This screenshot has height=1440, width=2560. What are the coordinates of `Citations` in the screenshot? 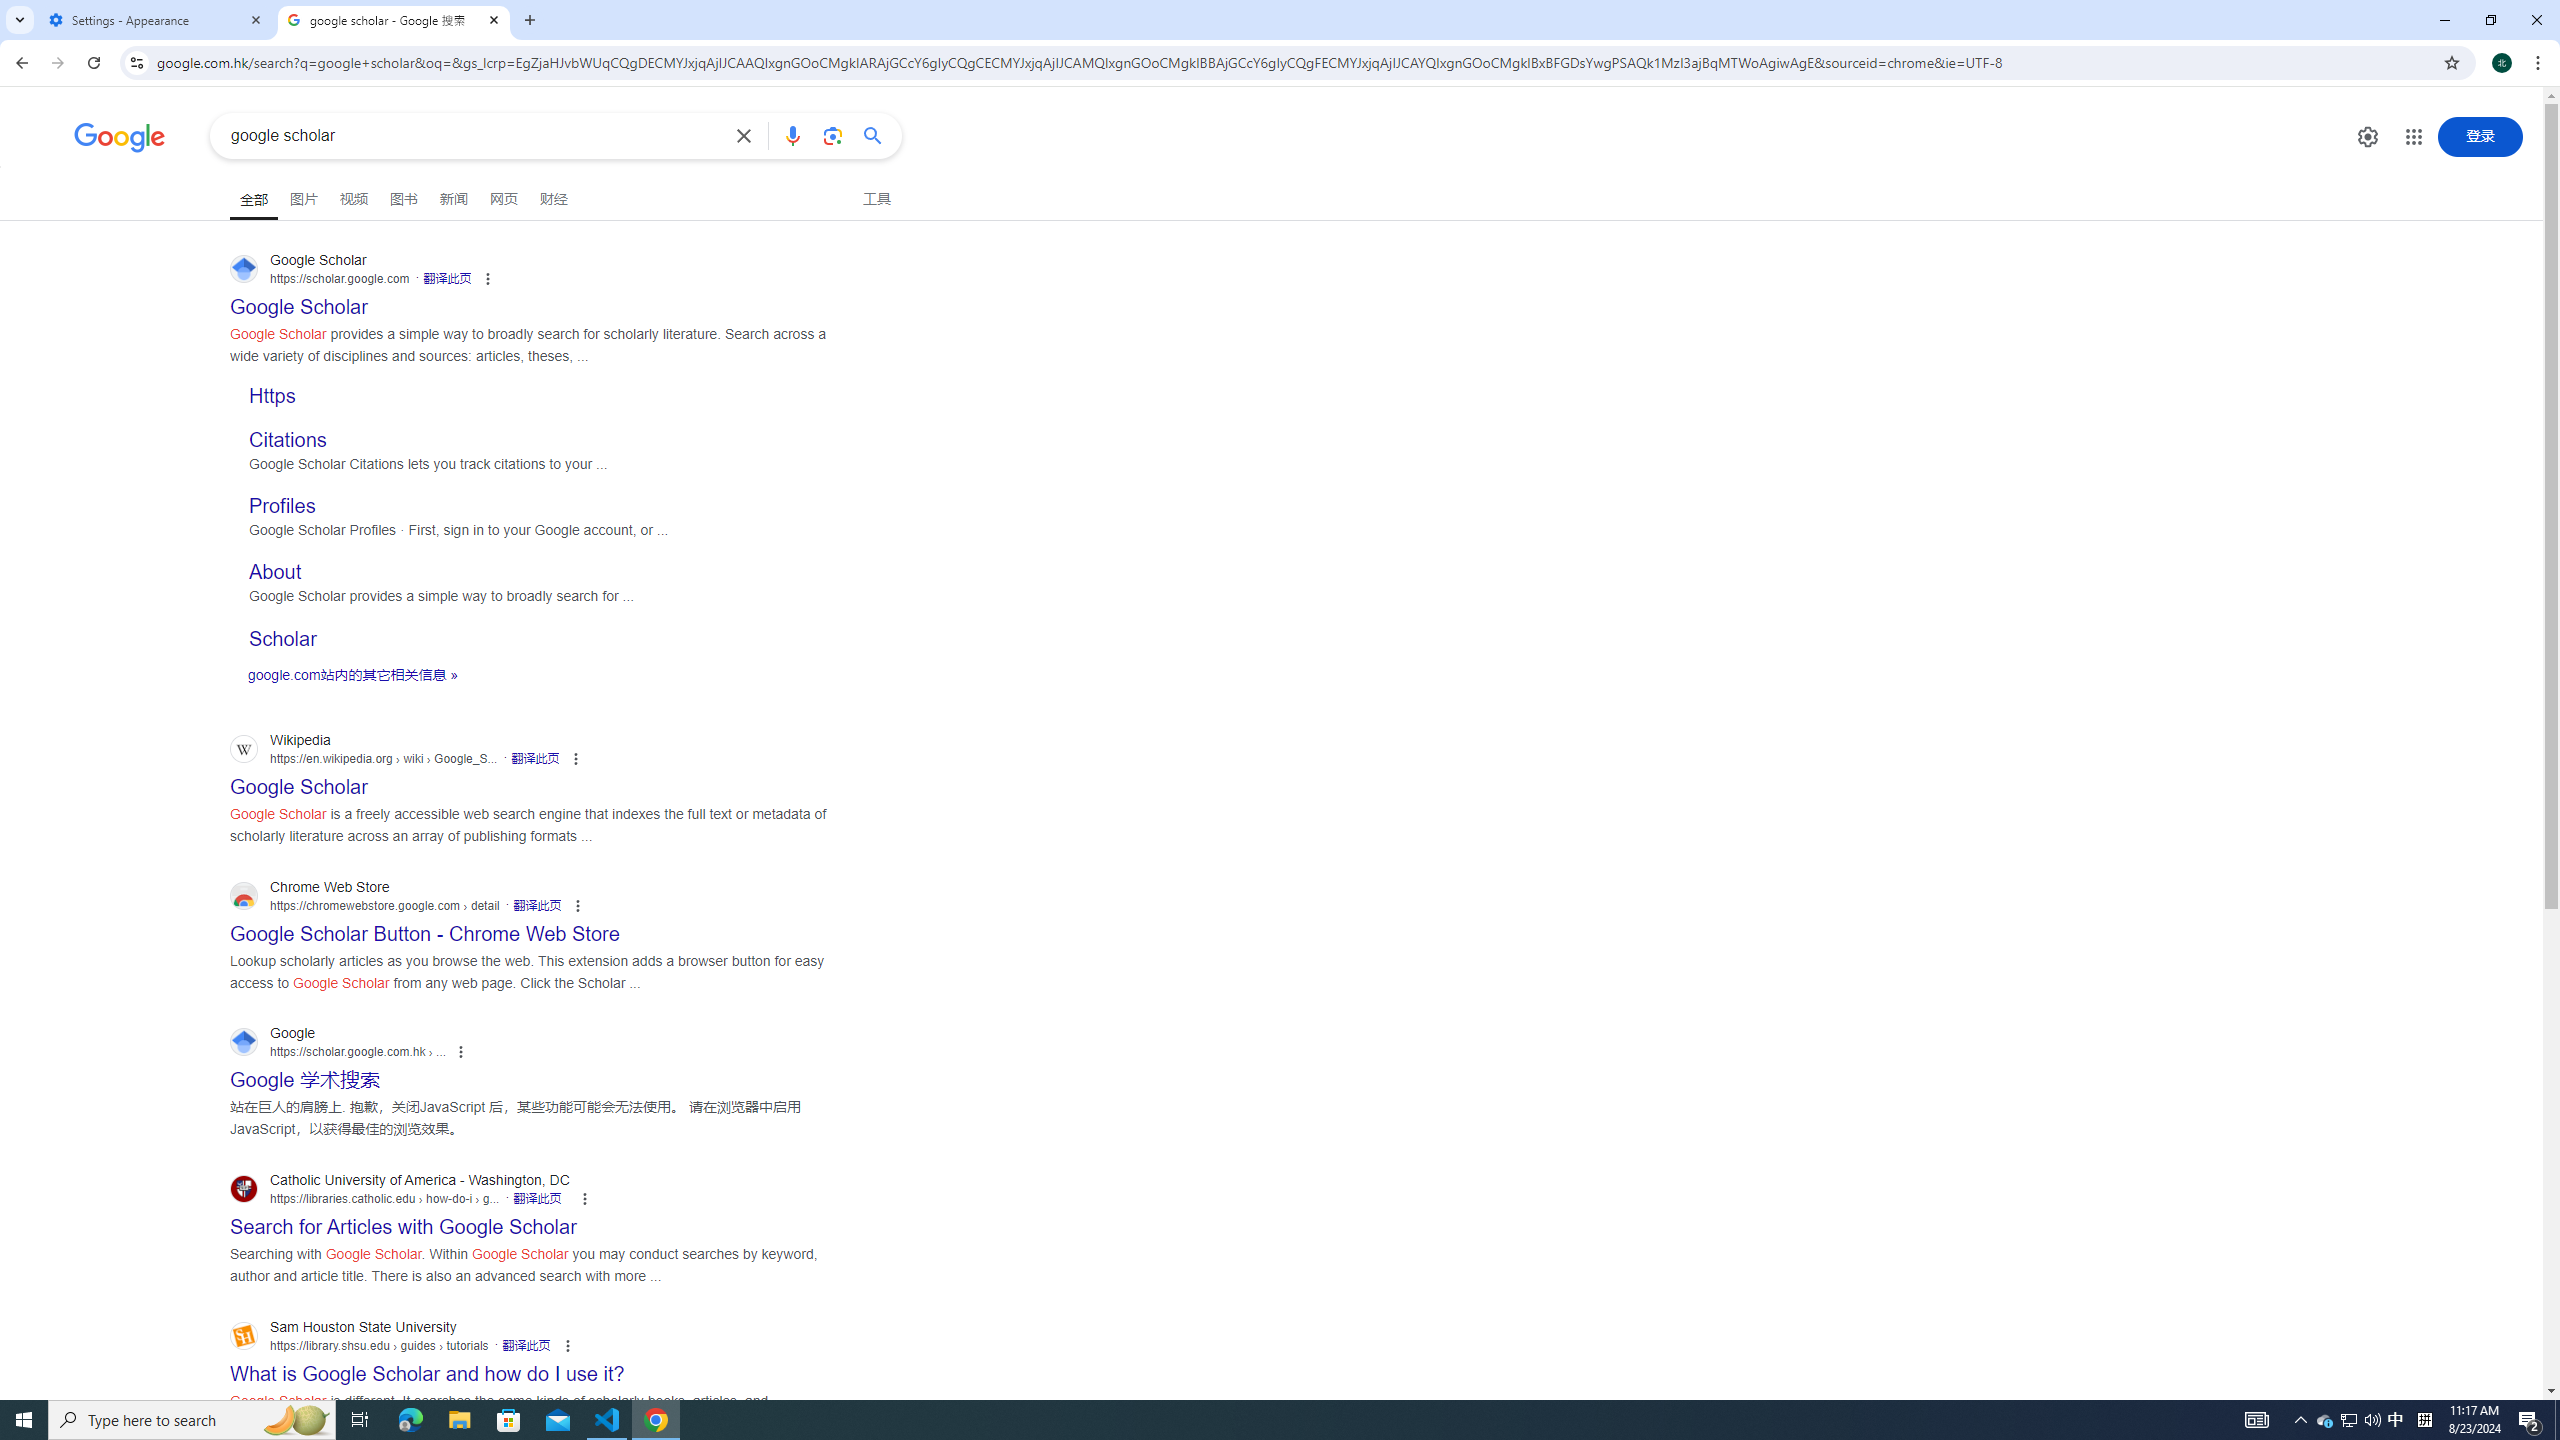 It's located at (288, 438).